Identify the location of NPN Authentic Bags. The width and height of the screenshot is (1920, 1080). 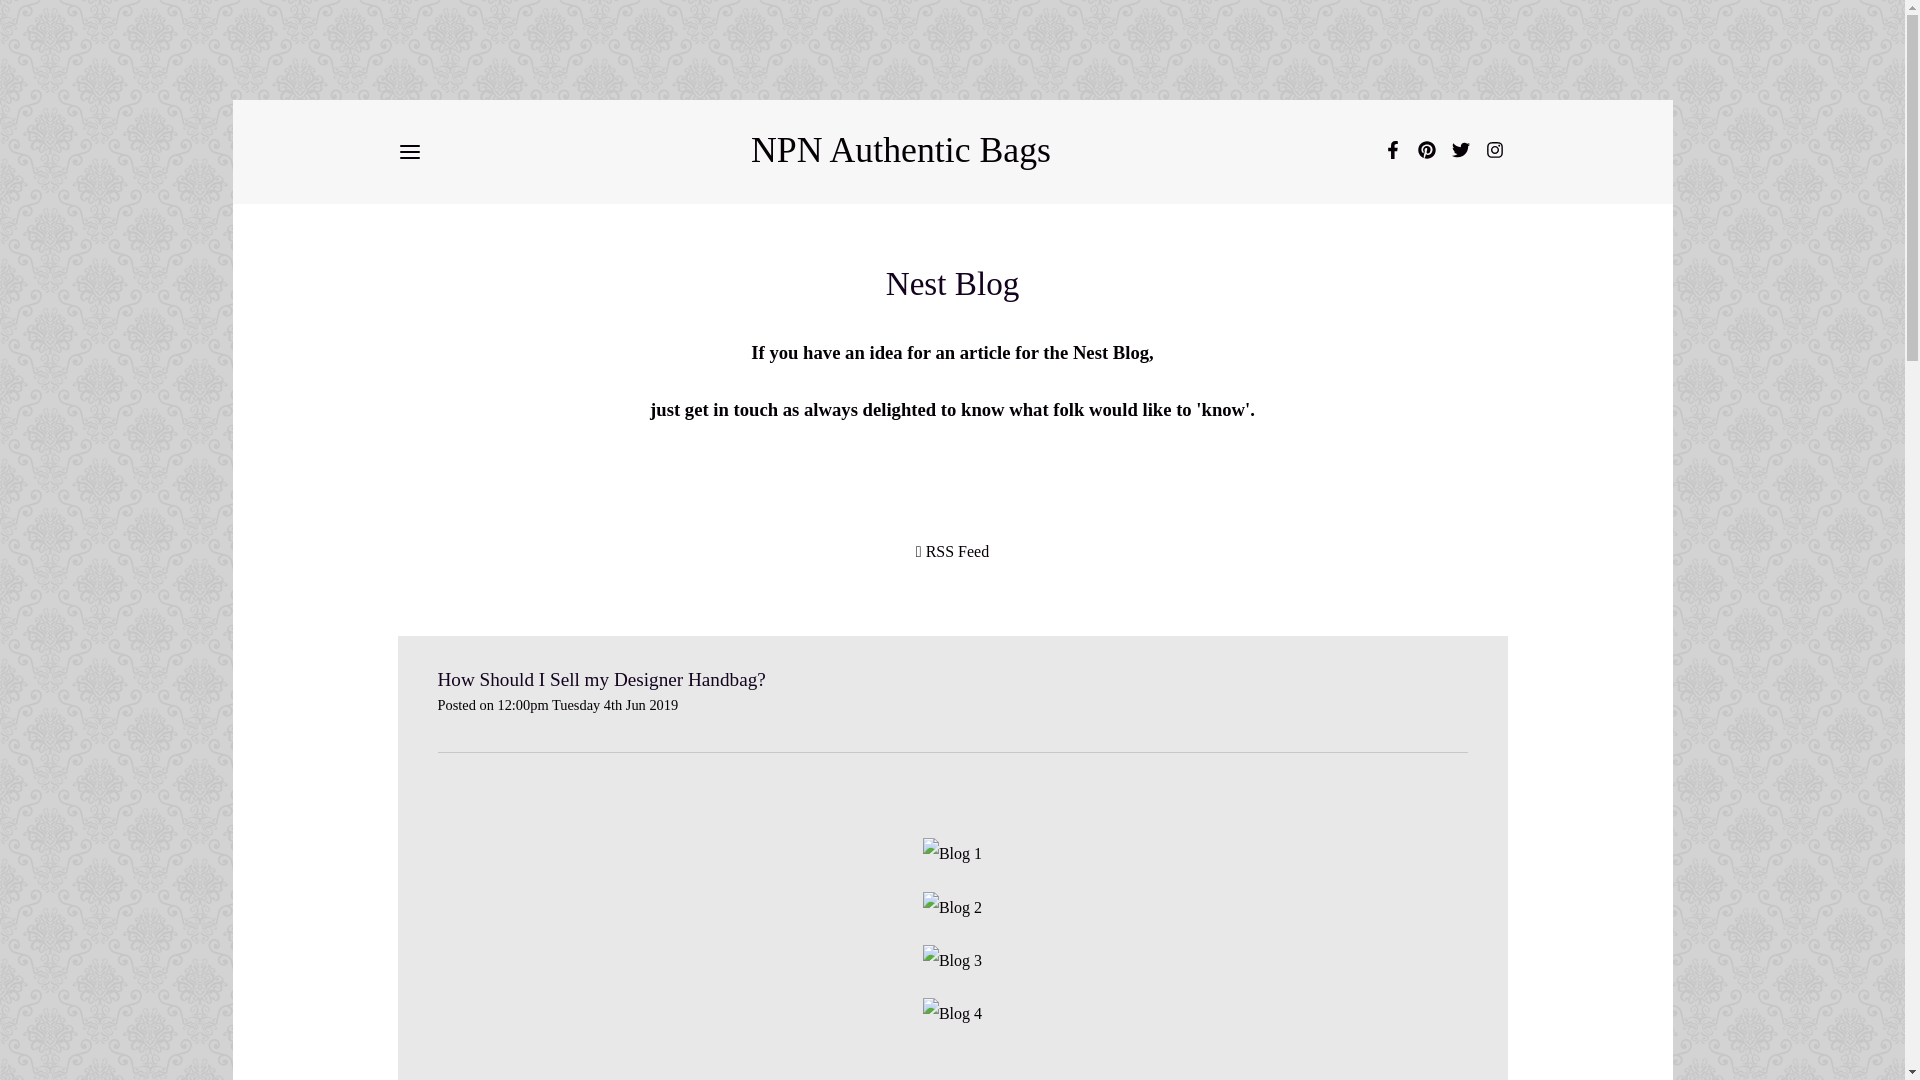
(900, 150).